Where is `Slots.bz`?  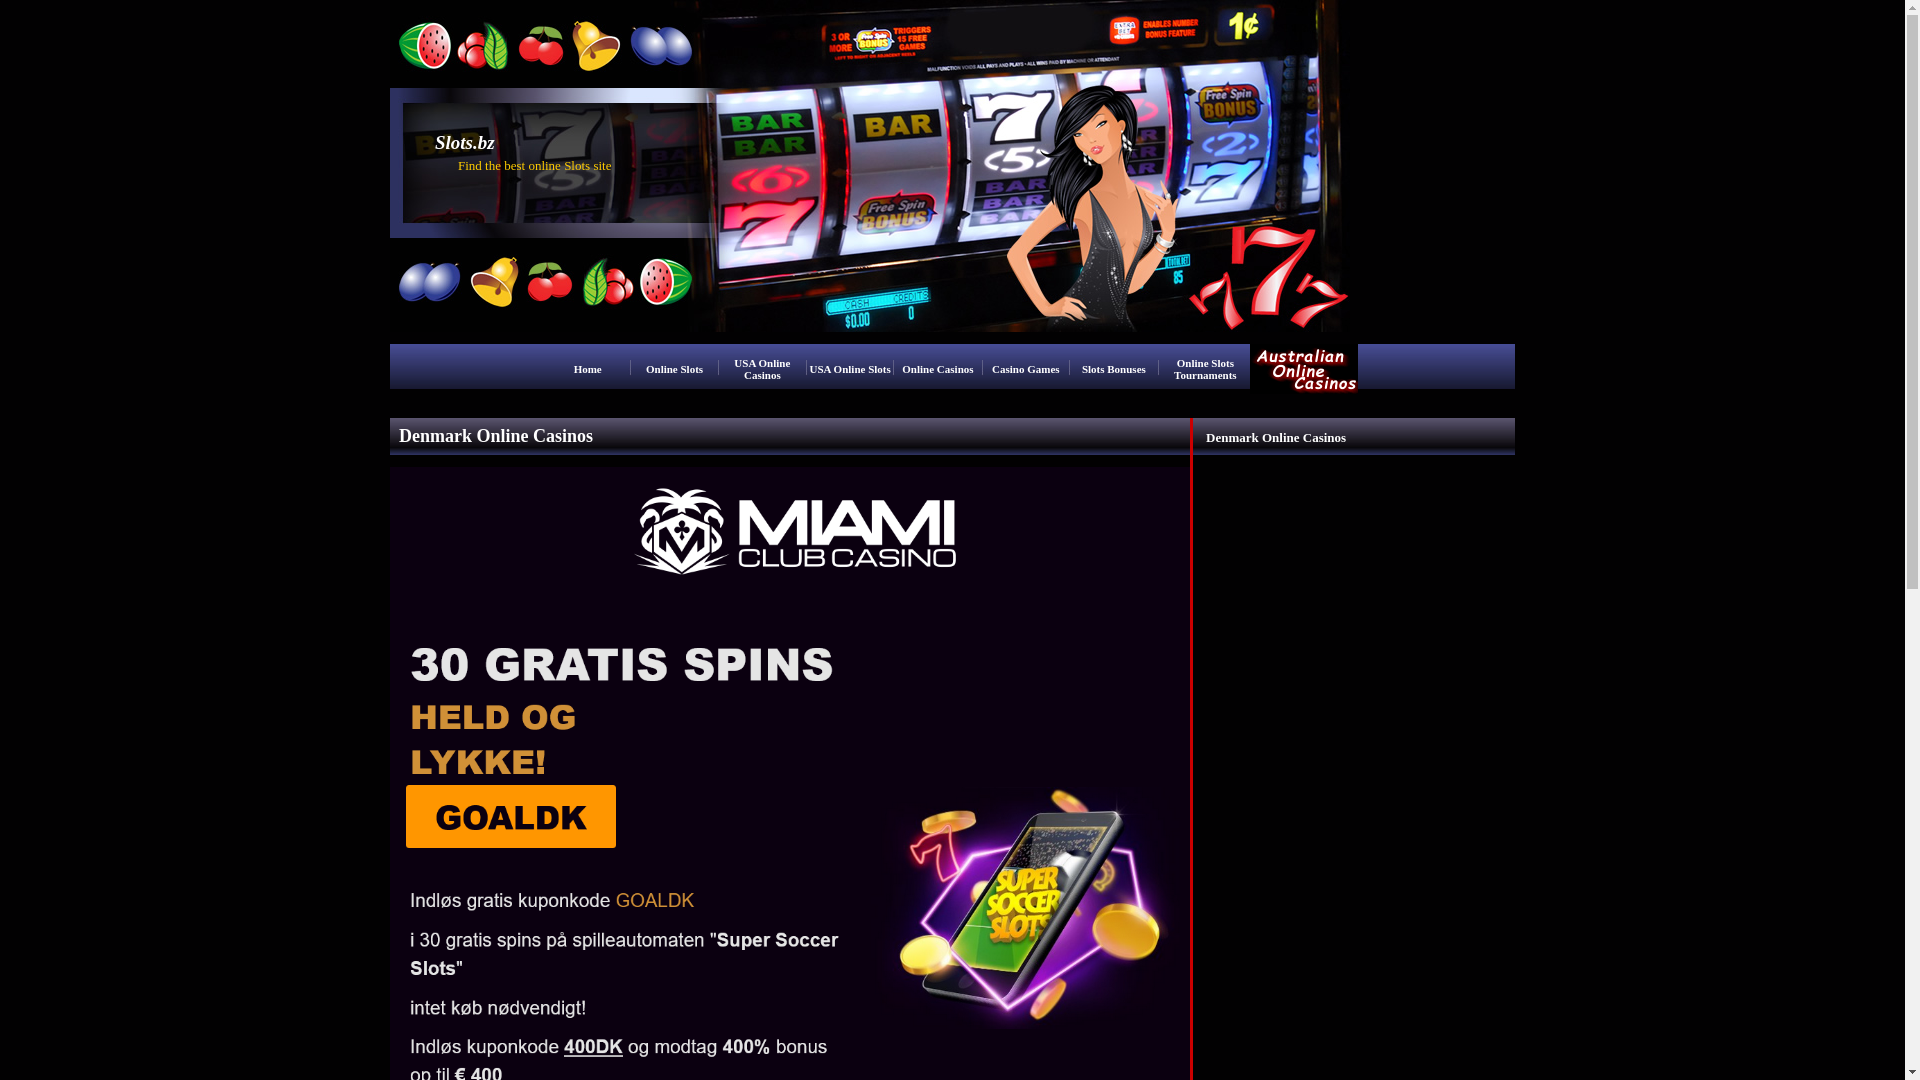 Slots.bz is located at coordinates (465, 145).